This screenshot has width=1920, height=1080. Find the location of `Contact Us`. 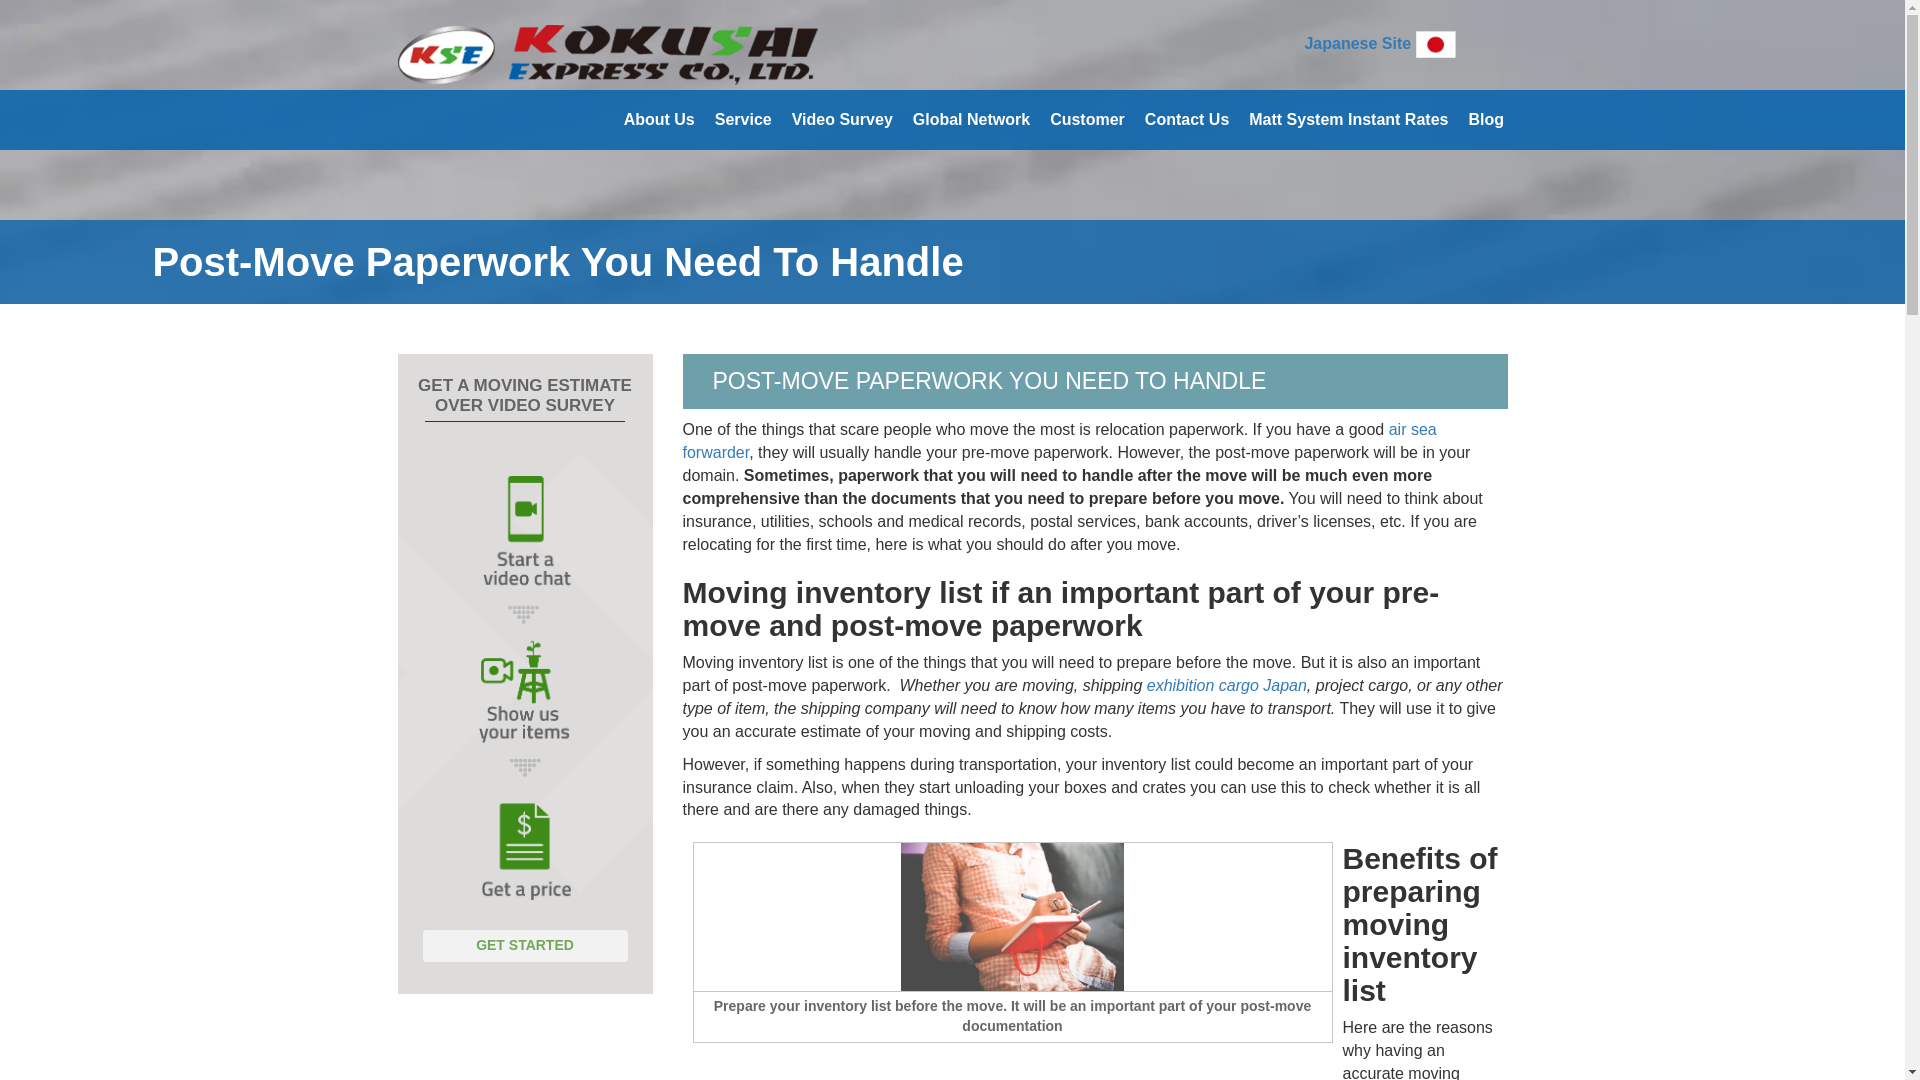

Contact Us is located at coordinates (1187, 120).